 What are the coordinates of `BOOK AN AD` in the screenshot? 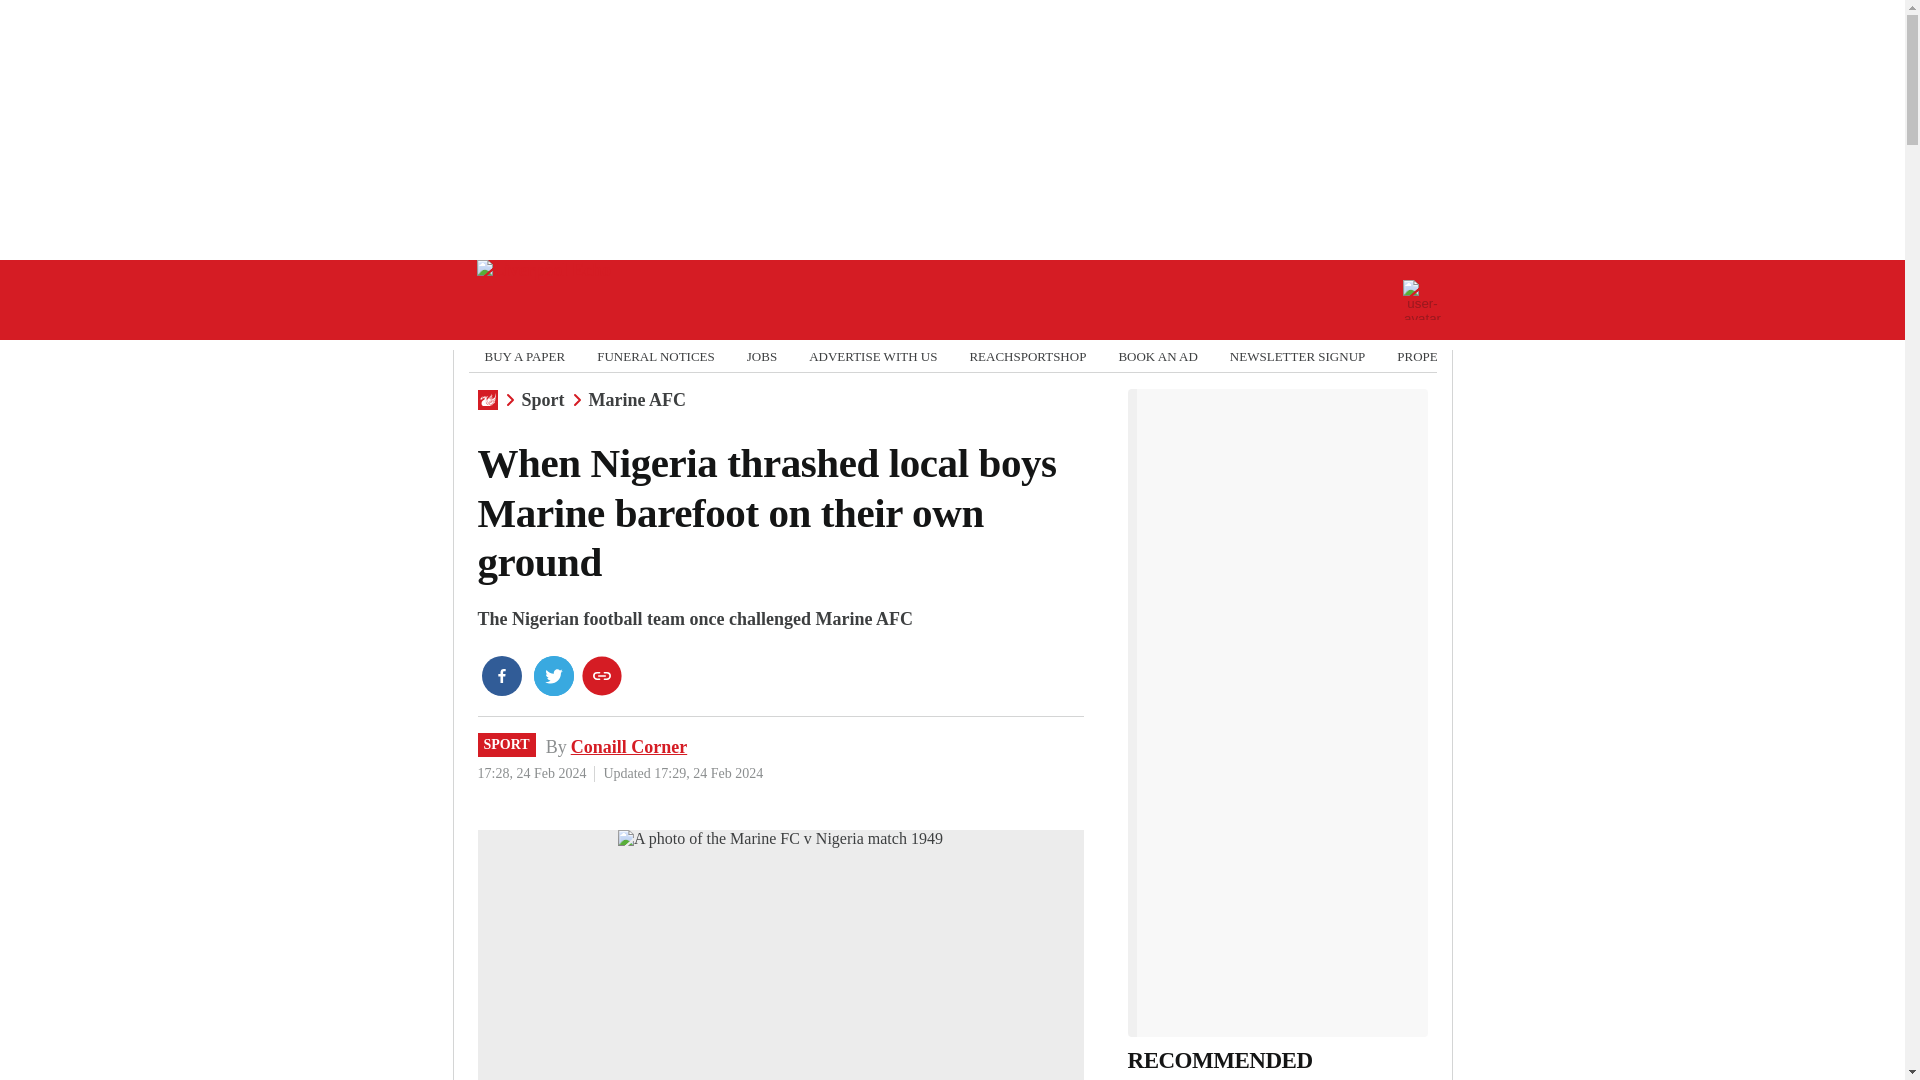 It's located at (1156, 356).